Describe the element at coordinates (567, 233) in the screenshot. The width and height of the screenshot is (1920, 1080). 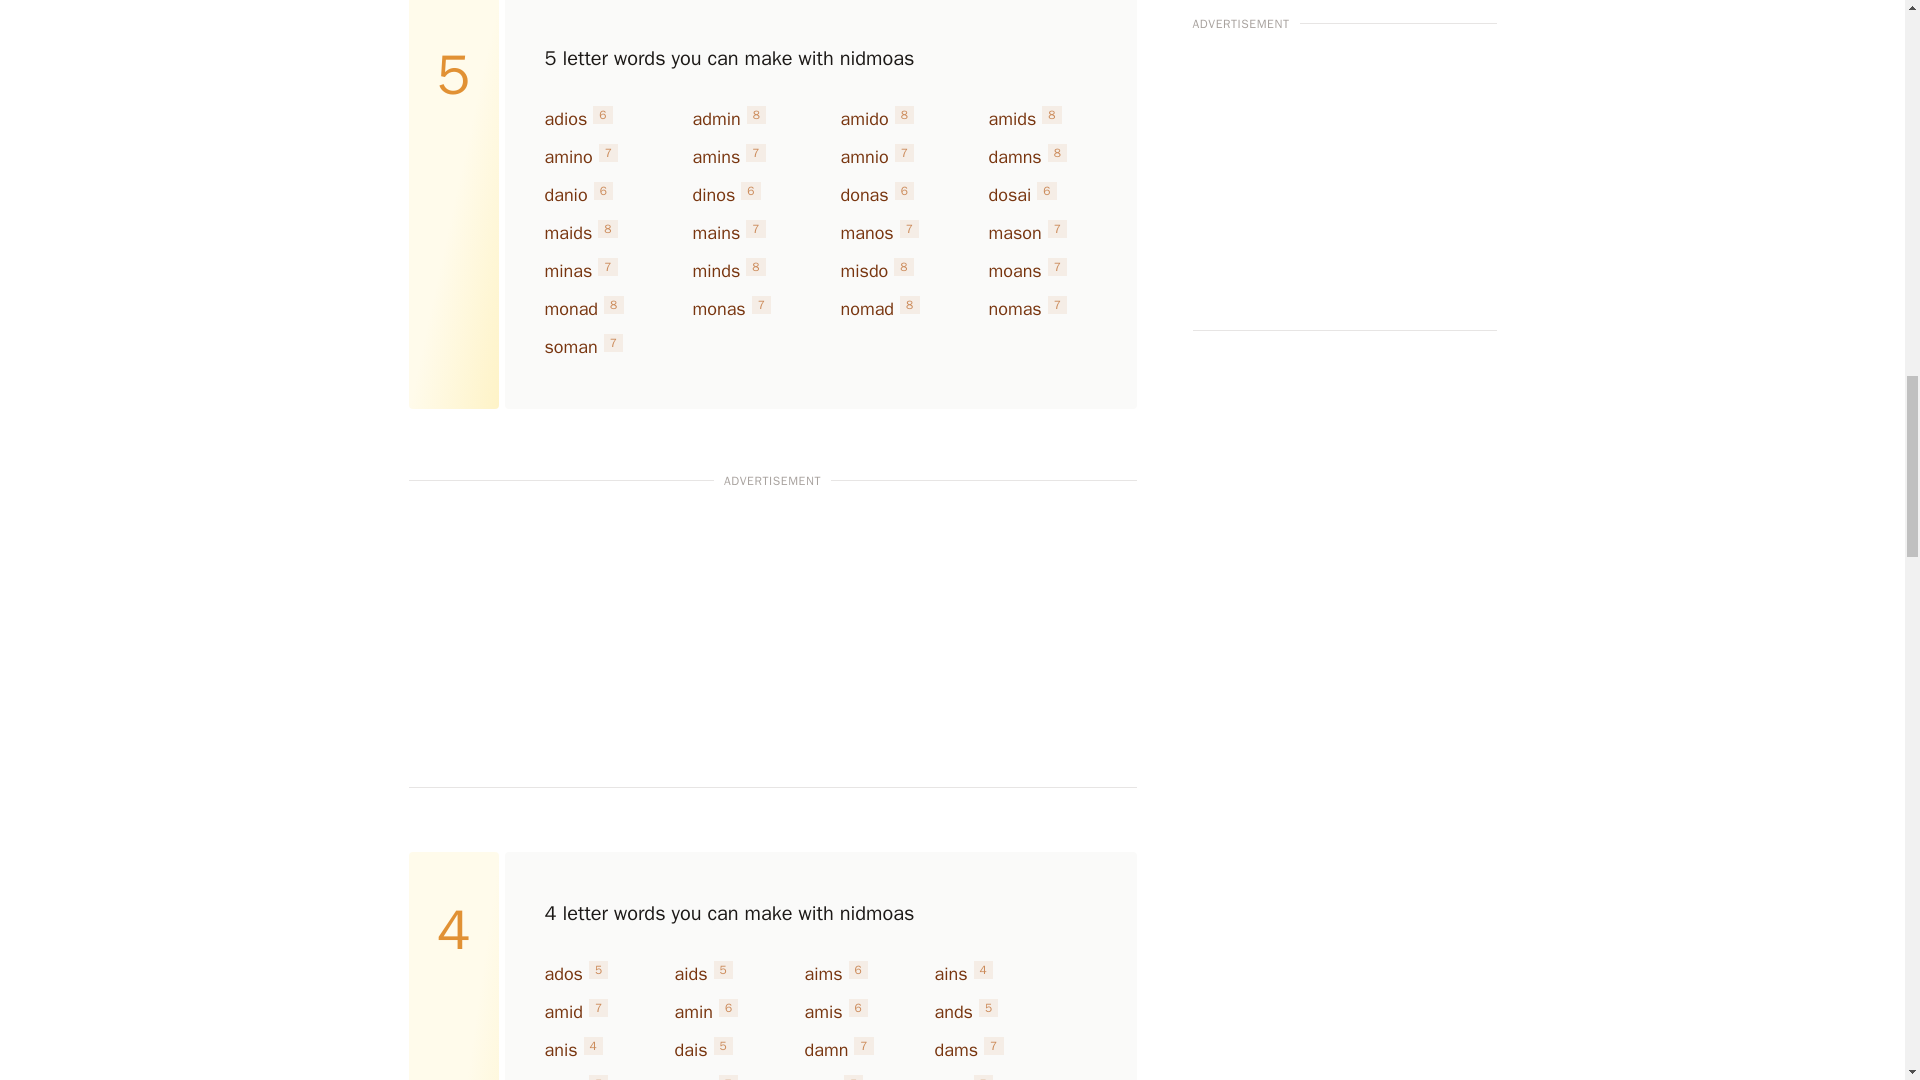
I see `maids` at that location.